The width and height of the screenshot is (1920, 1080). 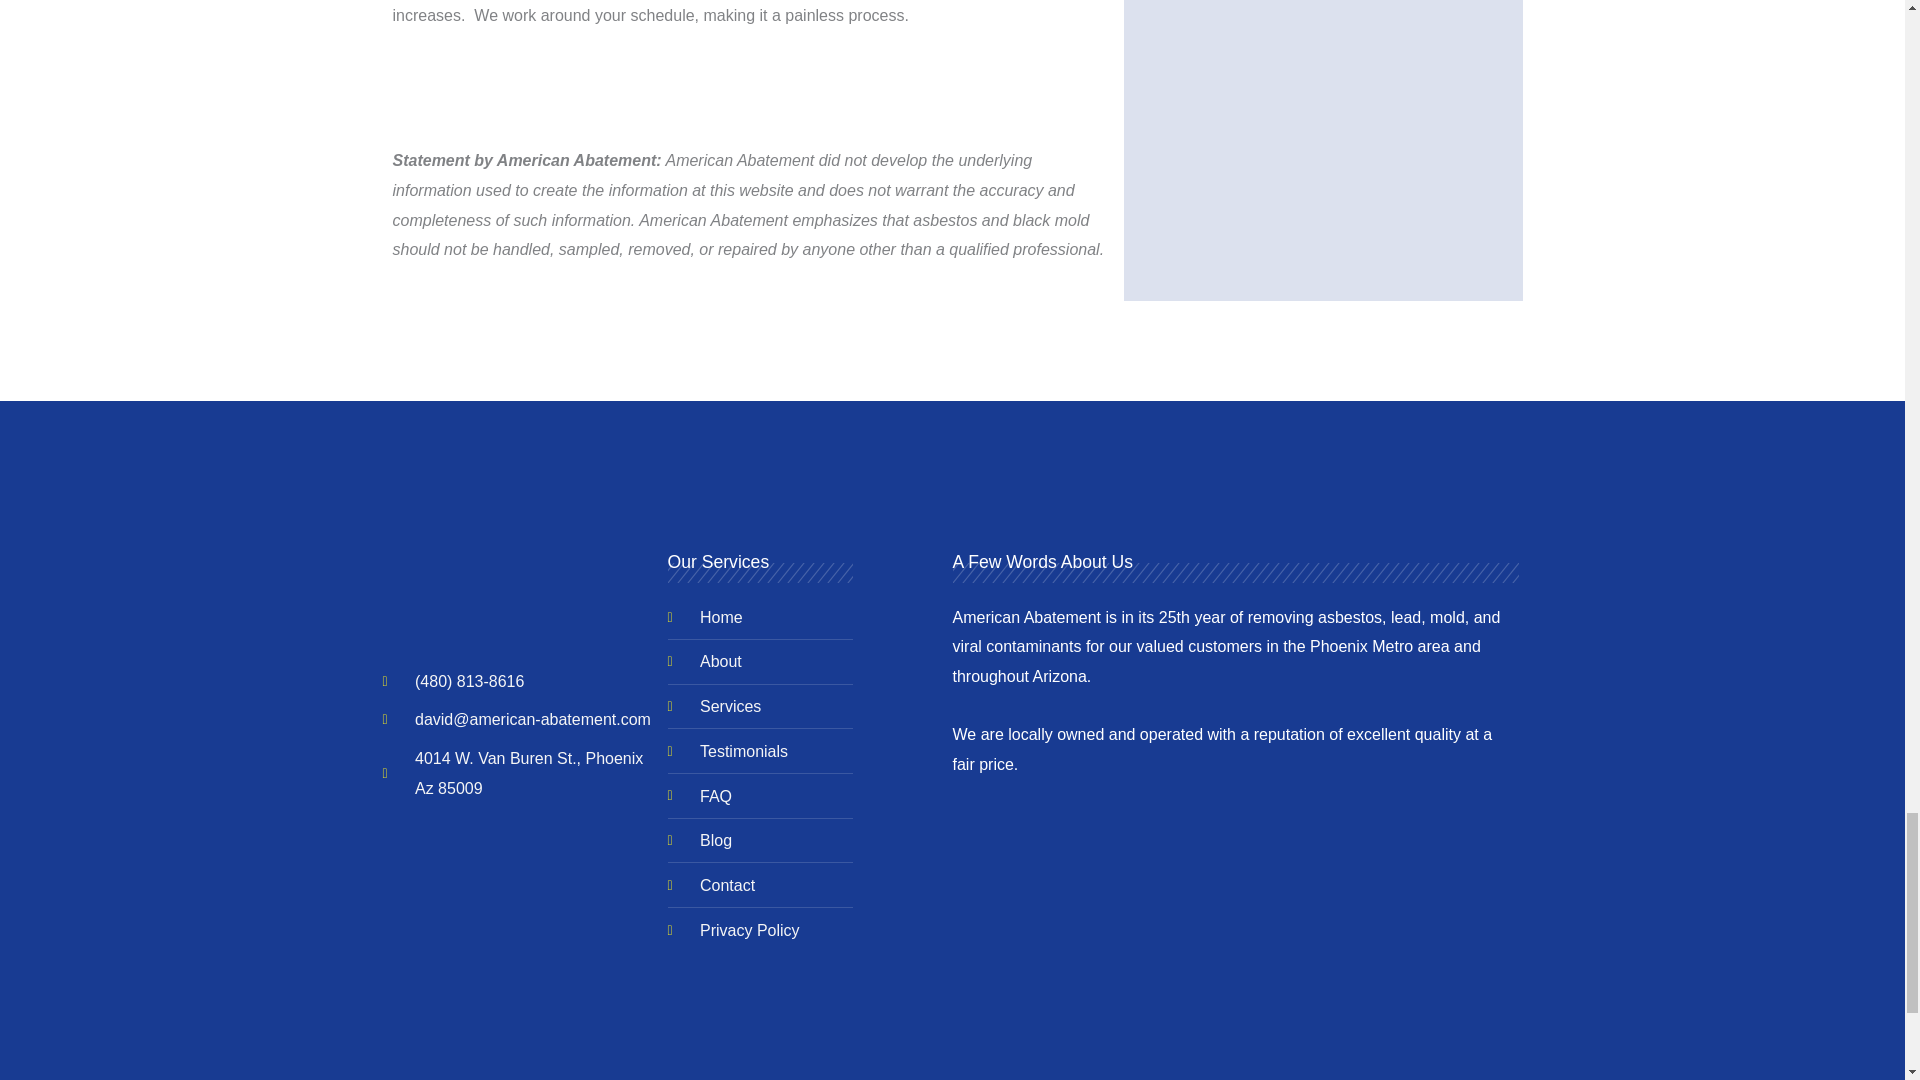 What do you see at coordinates (1378, 969) in the screenshot?
I see `IAQA` at bounding box center [1378, 969].